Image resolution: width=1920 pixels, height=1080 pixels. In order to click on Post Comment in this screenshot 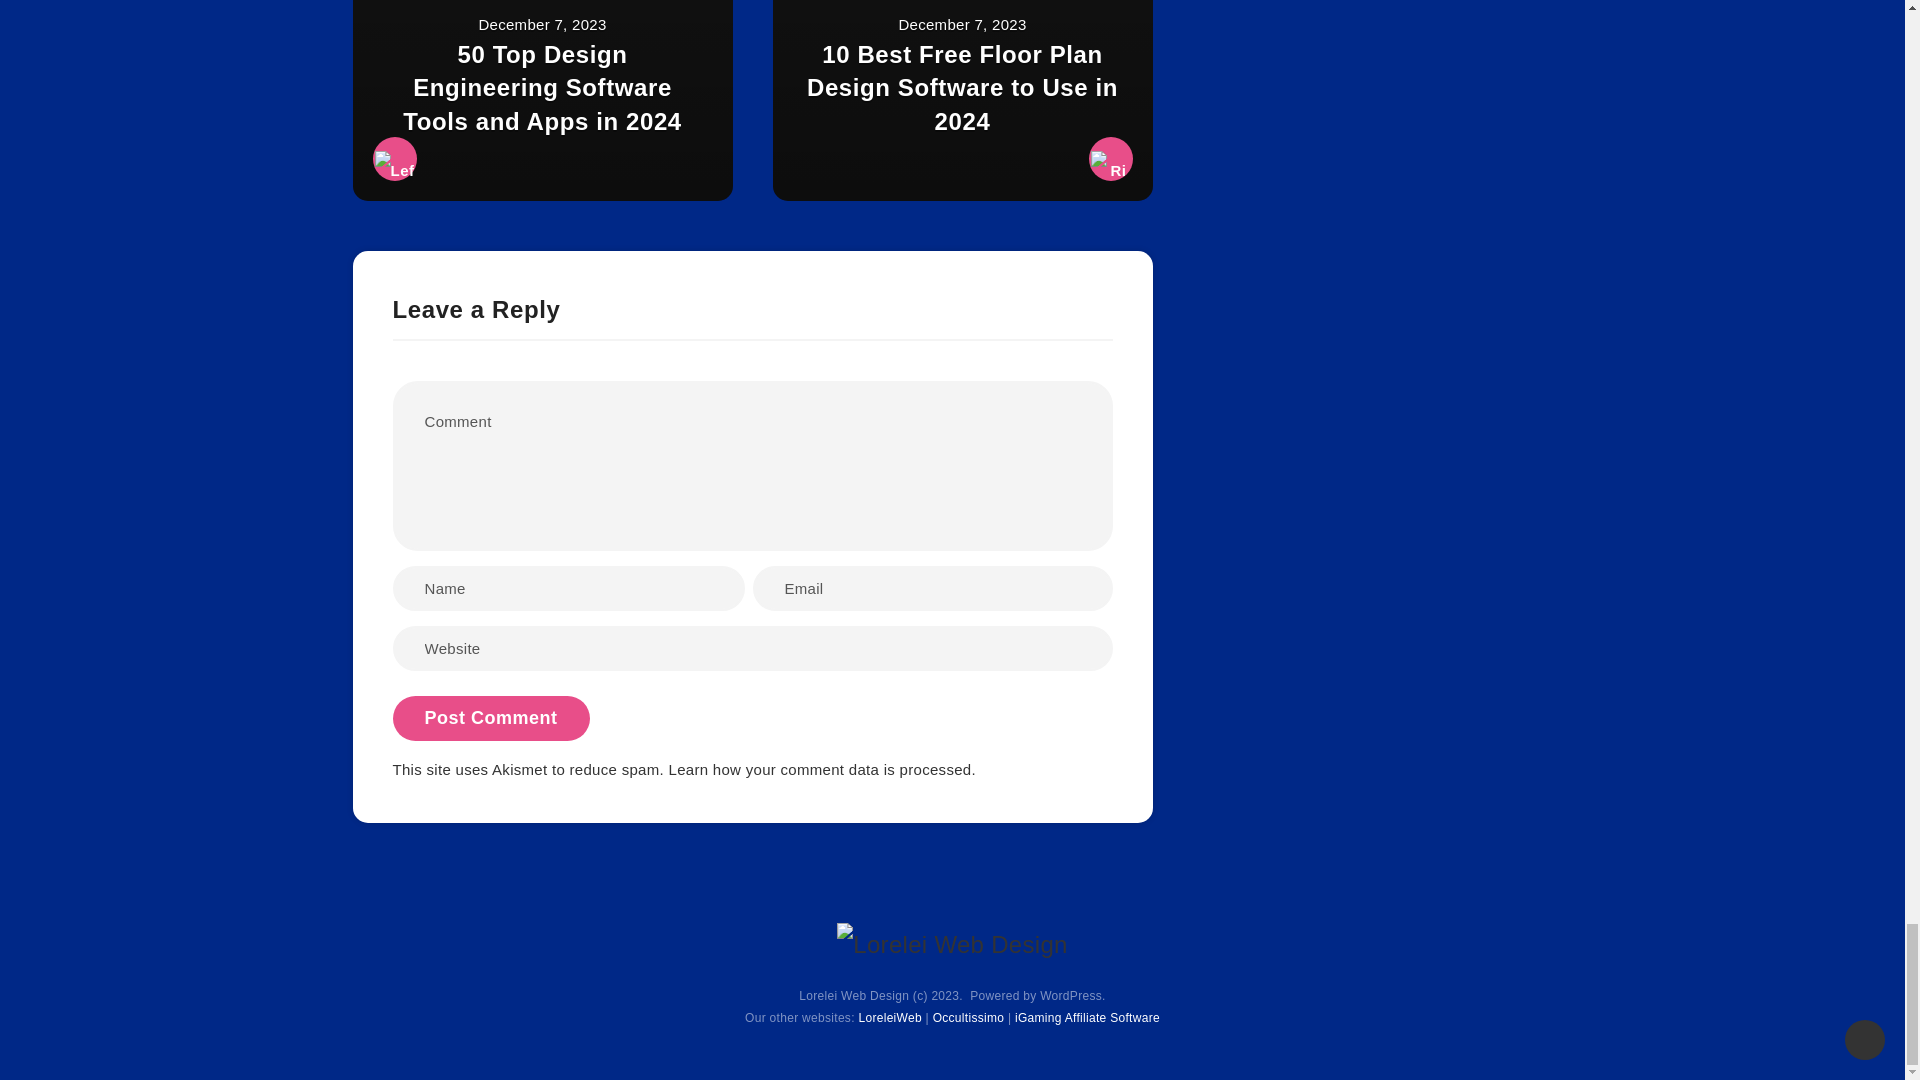, I will do `click(490, 718)`.